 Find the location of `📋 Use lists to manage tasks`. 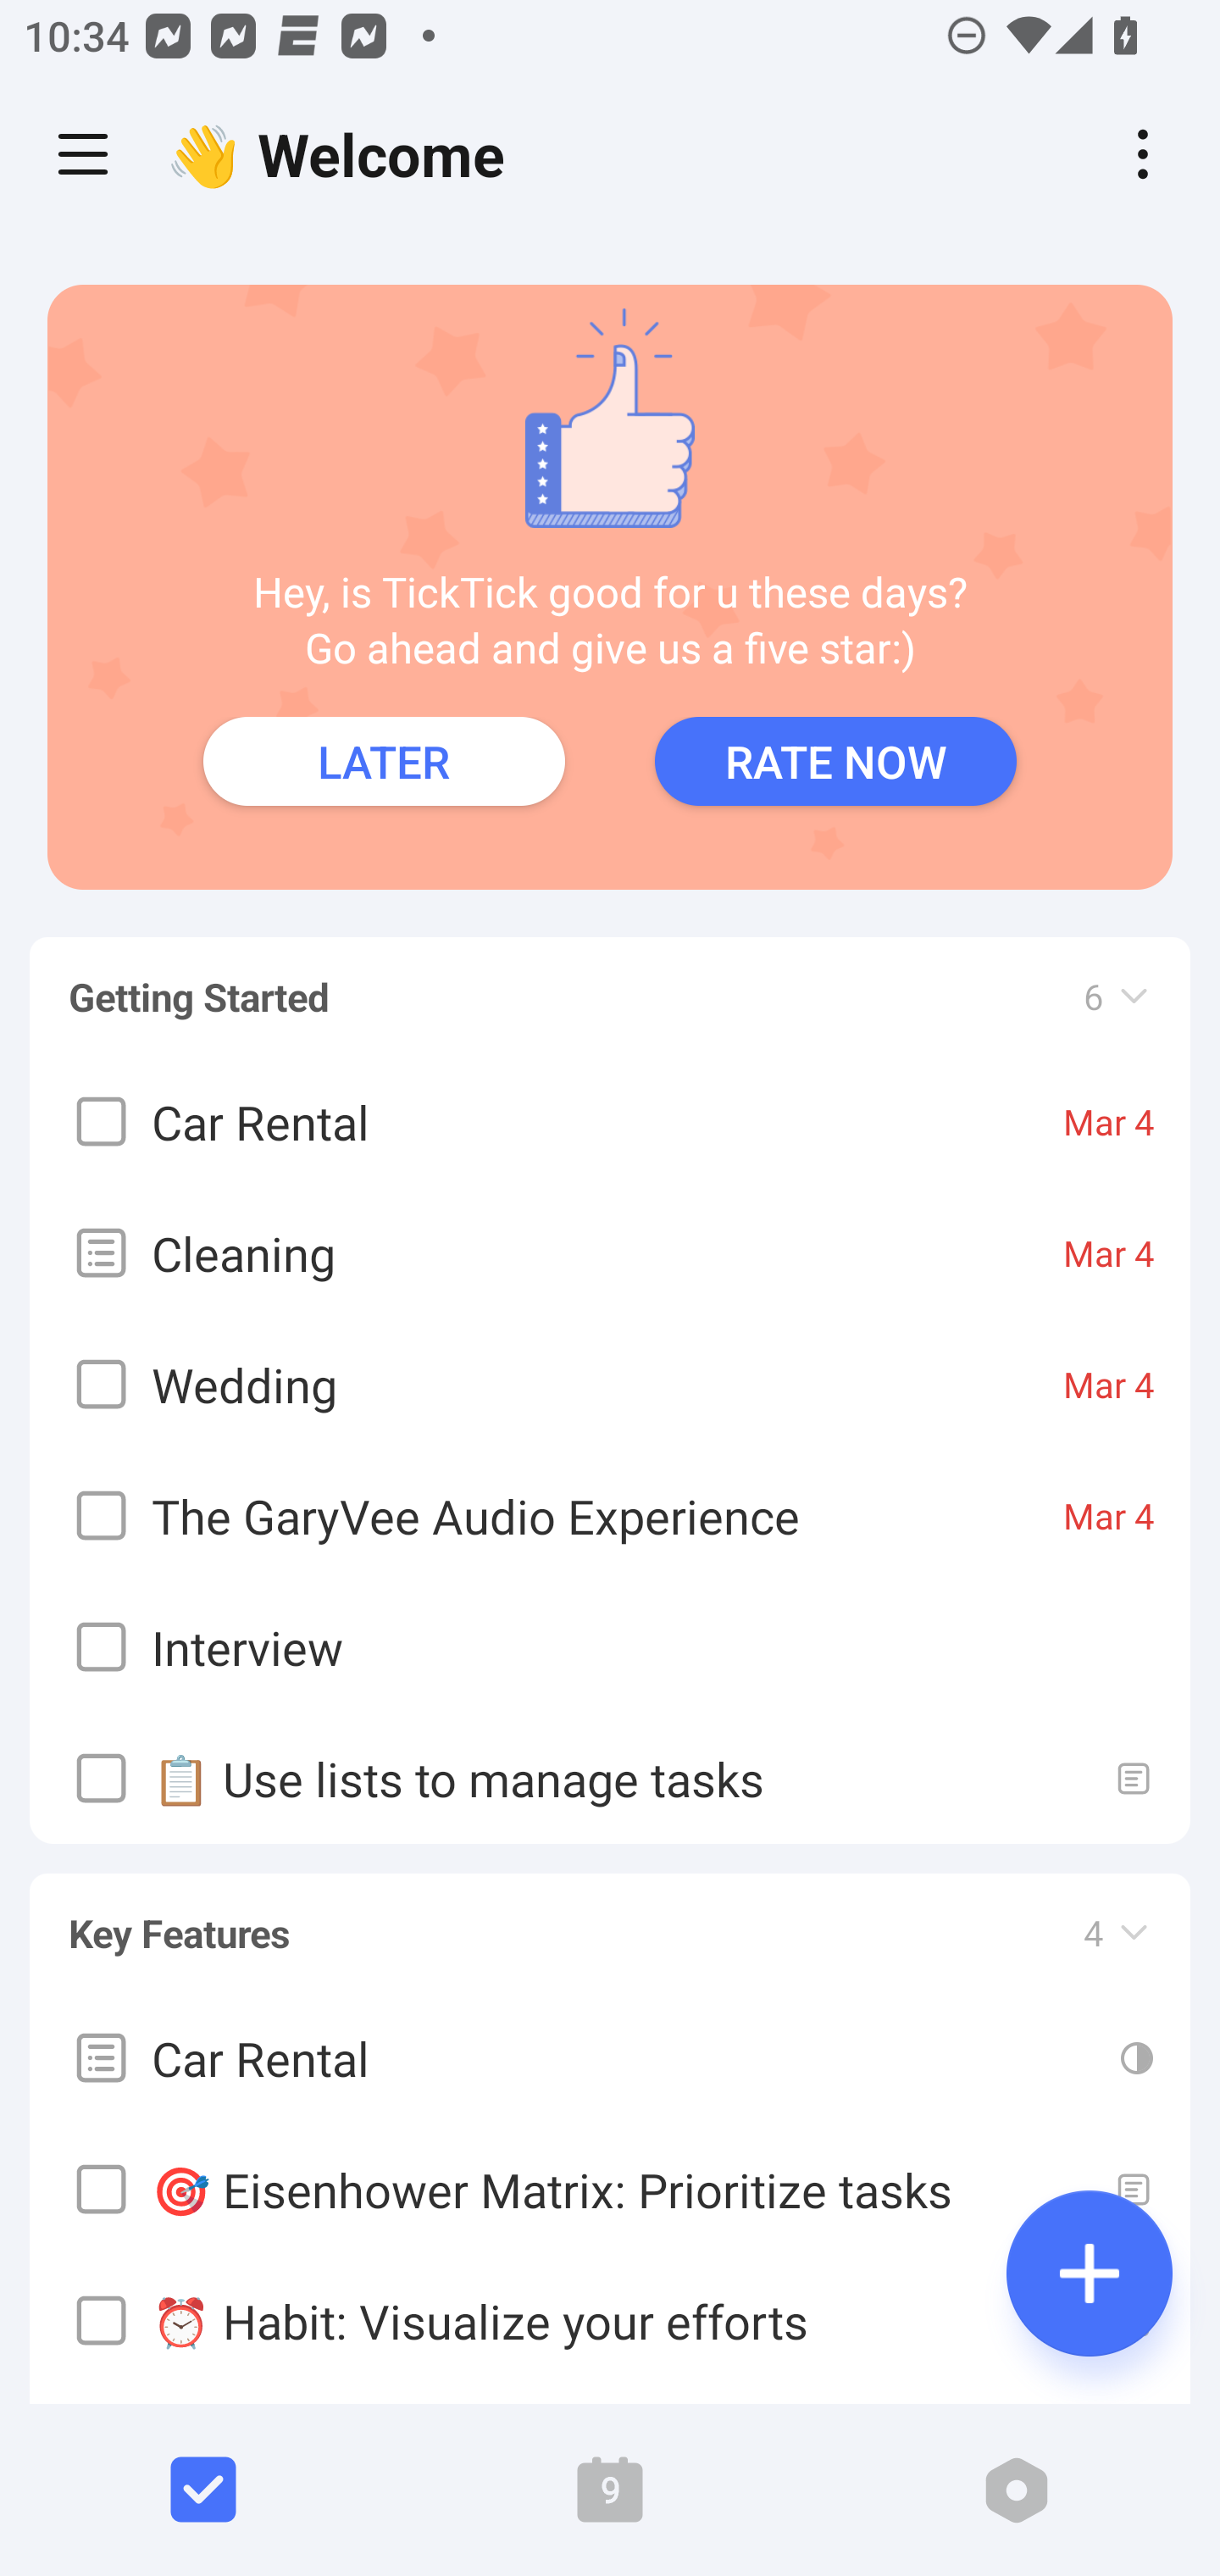

📋 Use lists to manage tasks is located at coordinates (610, 1778).